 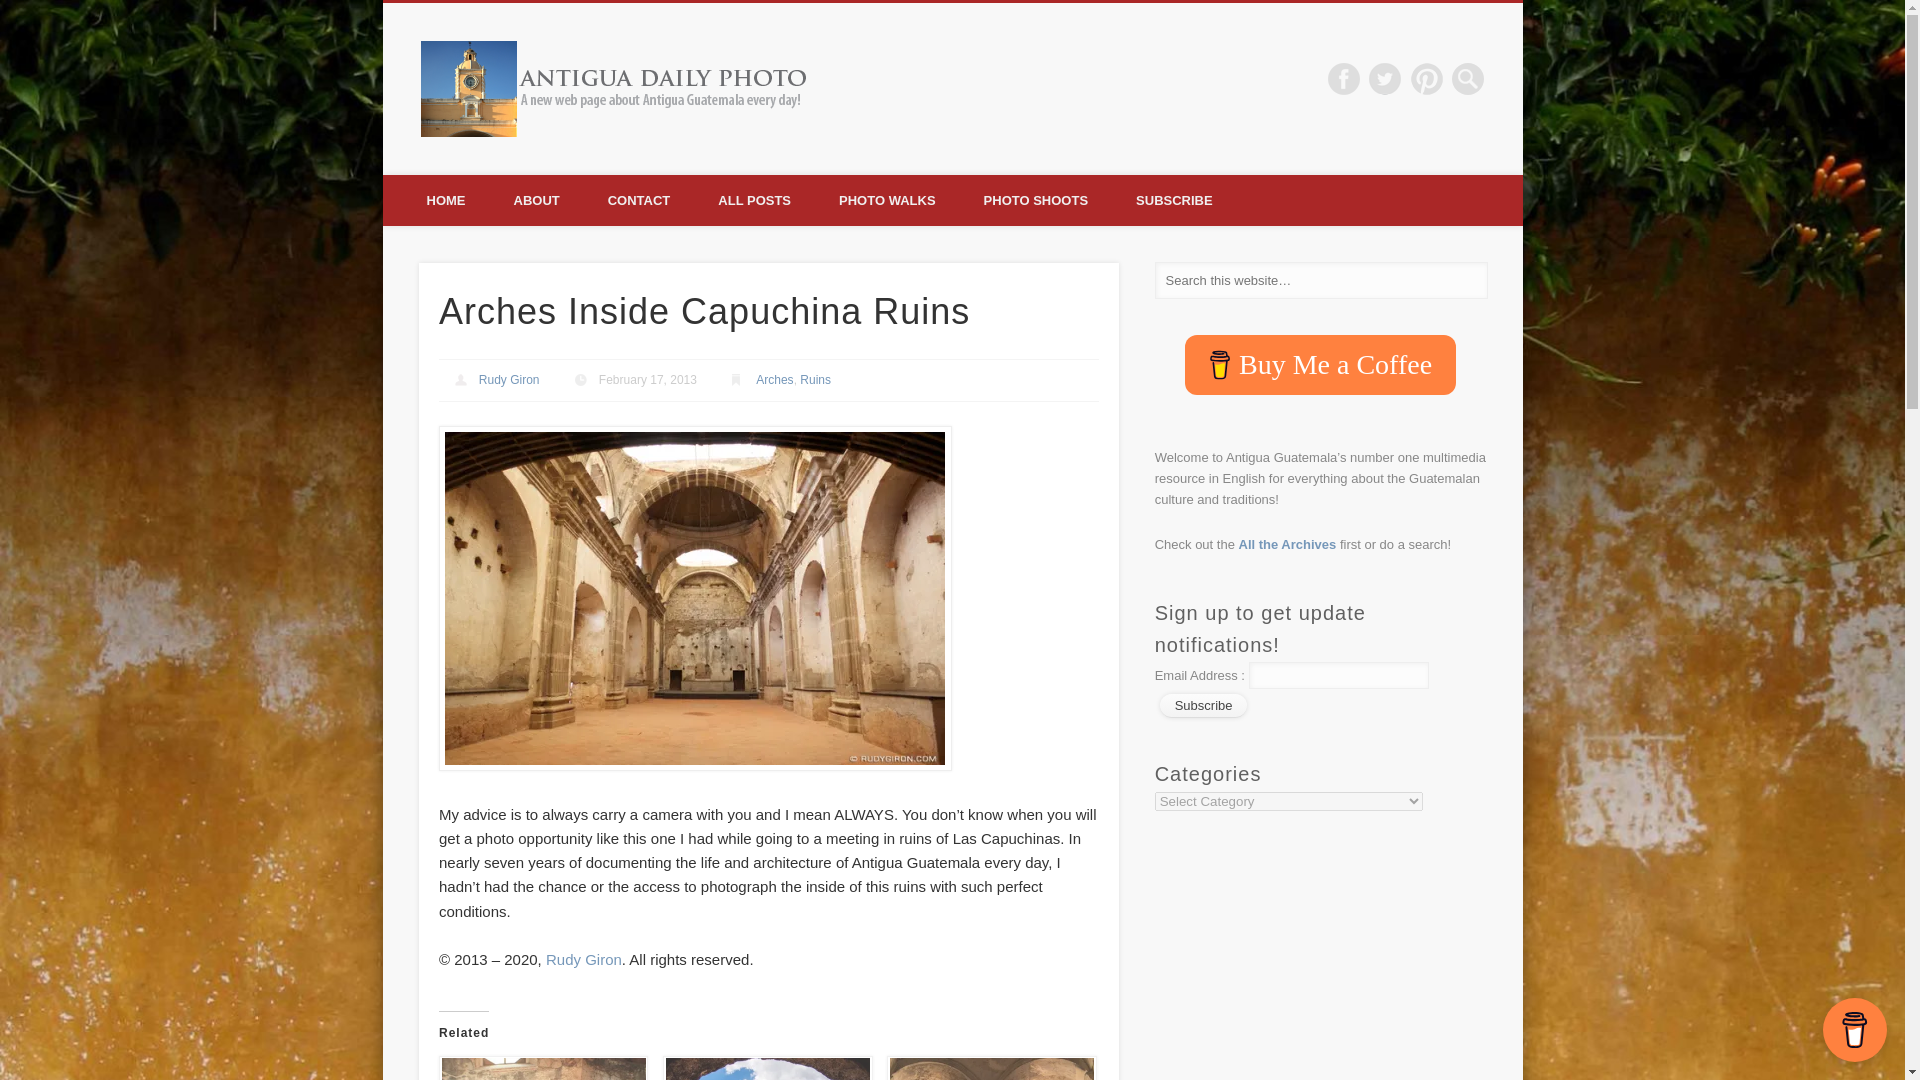 What do you see at coordinates (15, 10) in the screenshot?
I see `Search` at bounding box center [15, 10].